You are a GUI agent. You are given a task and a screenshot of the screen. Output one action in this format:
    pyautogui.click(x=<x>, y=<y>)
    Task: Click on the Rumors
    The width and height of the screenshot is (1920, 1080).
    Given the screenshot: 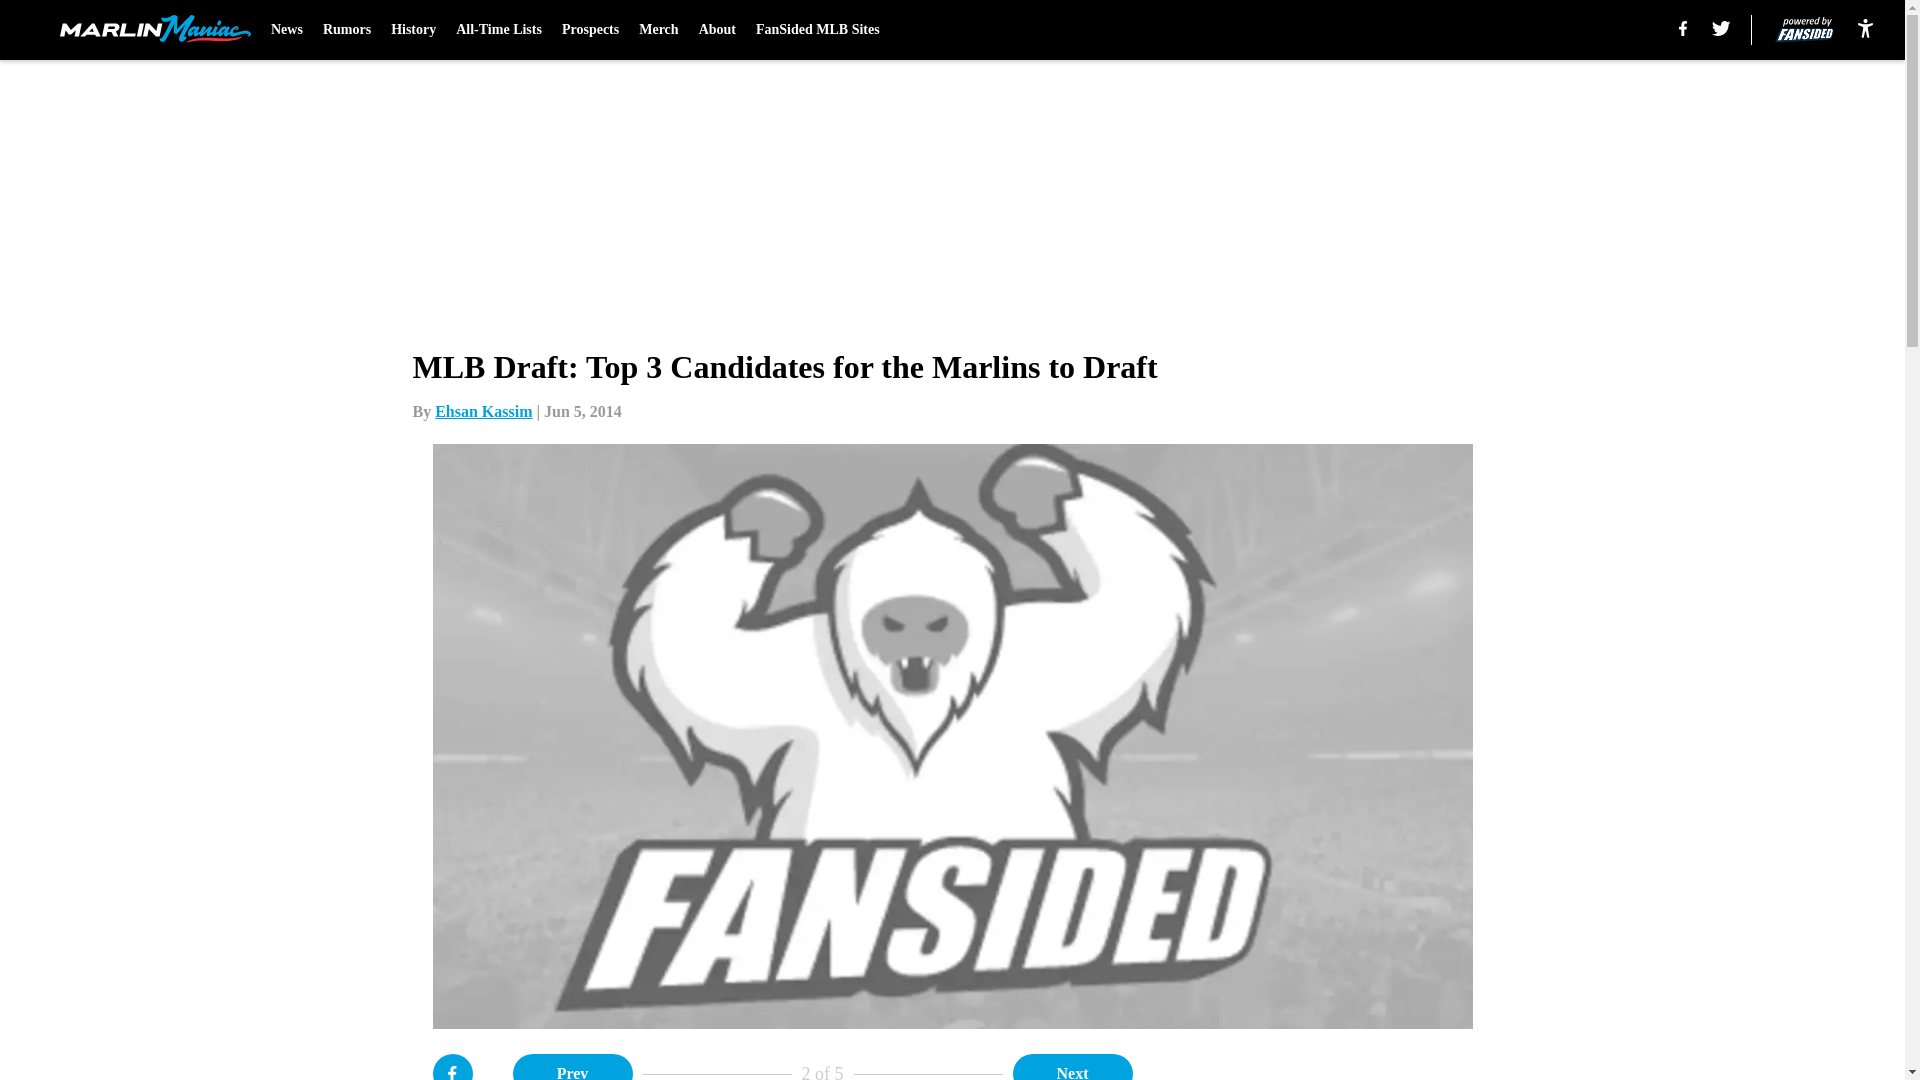 What is the action you would take?
    pyautogui.click(x=346, y=30)
    